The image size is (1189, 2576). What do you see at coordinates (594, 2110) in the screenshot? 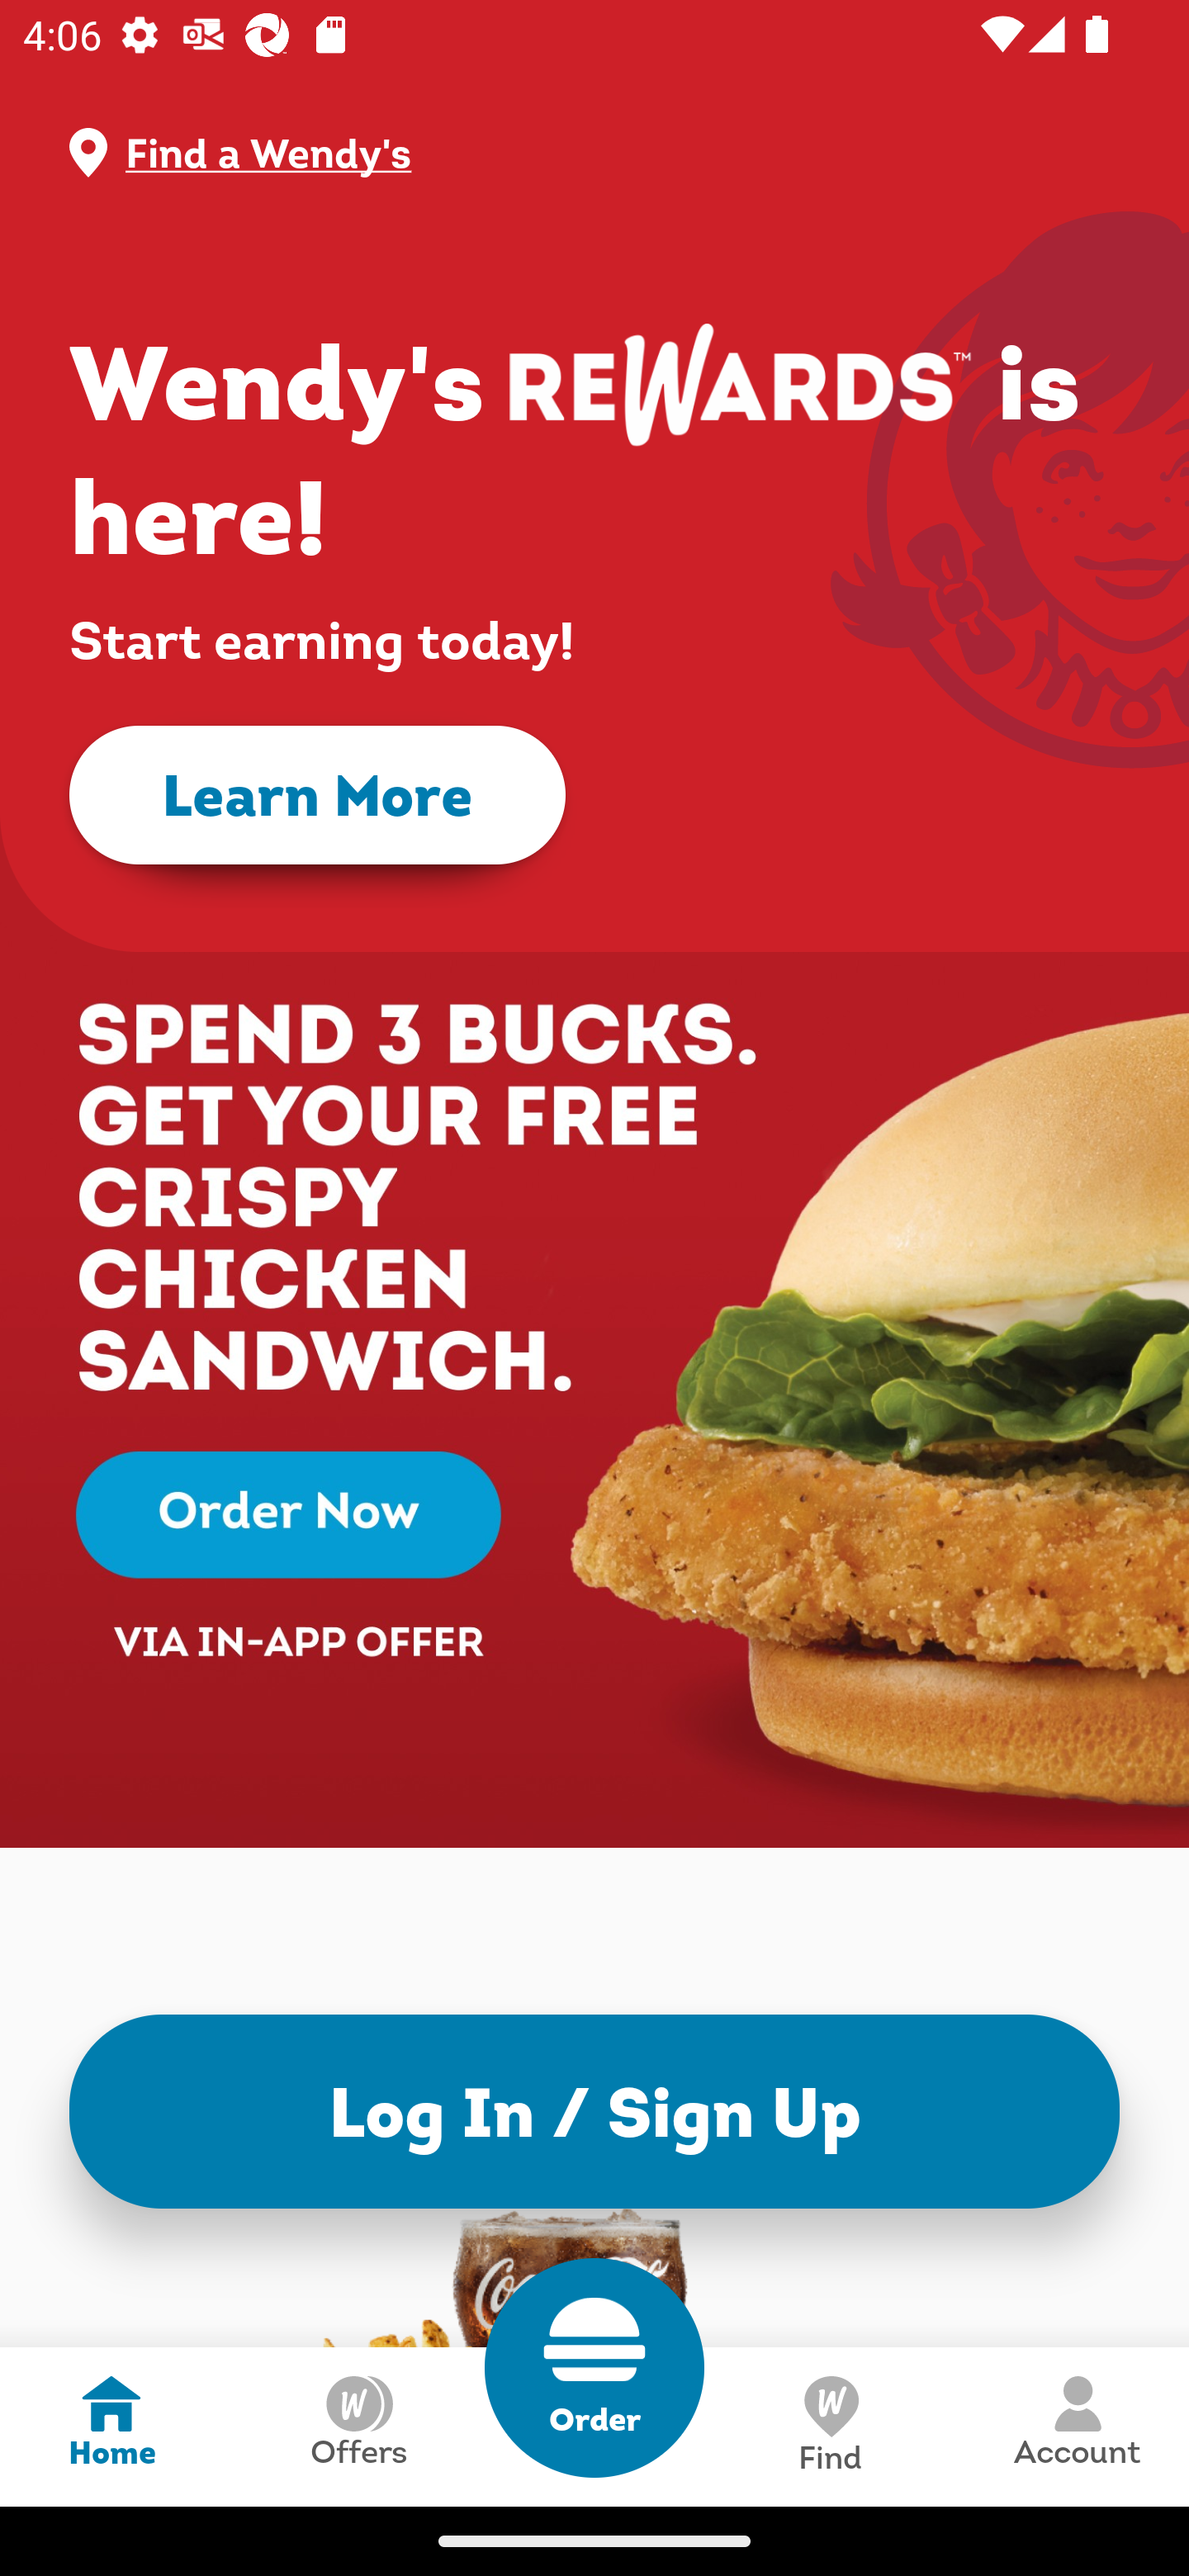
I see `Log In / Sign Up` at bounding box center [594, 2110].